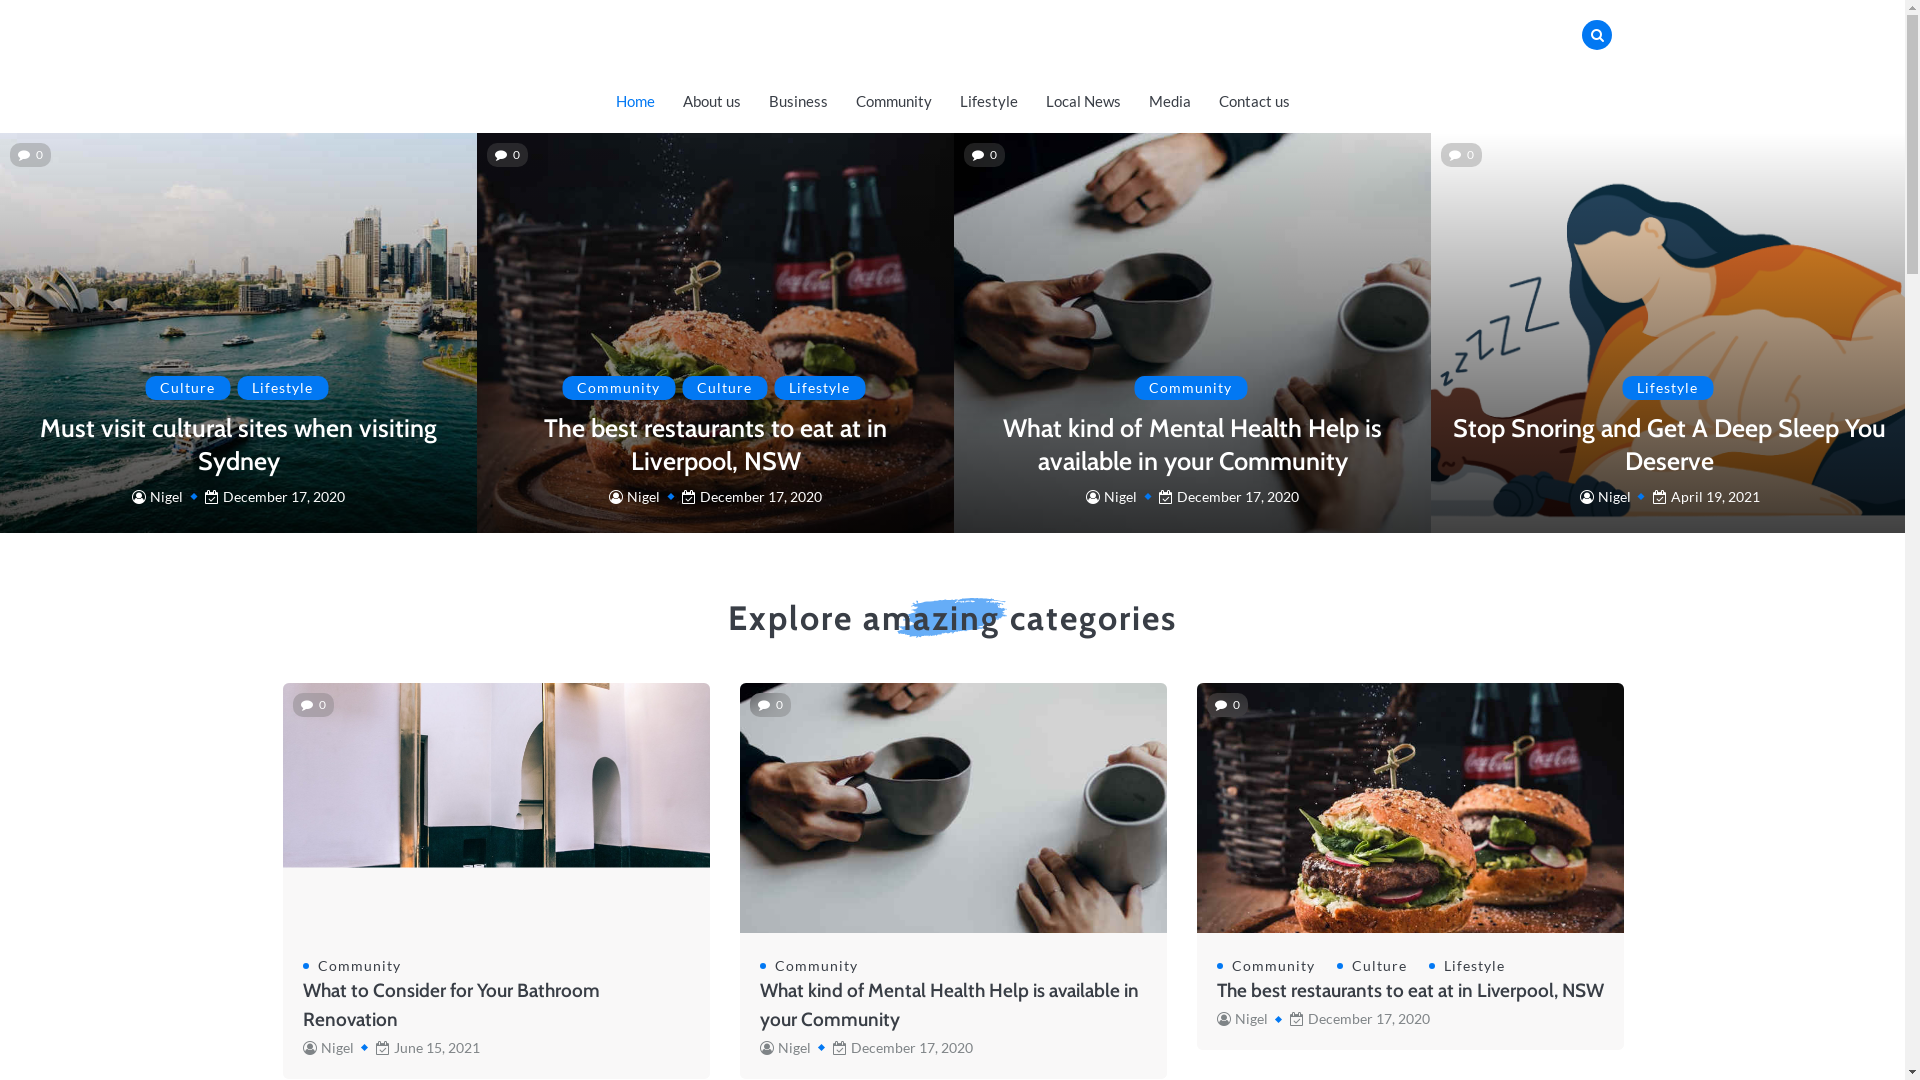 The width and height of the screenshot is (1920, 1080). What do you see at coordinates (1670, 444) in the screenshot?
I see `Stop Snoring and Get A Deep Sleep You Deserve` at bounding box center [1670, 444].